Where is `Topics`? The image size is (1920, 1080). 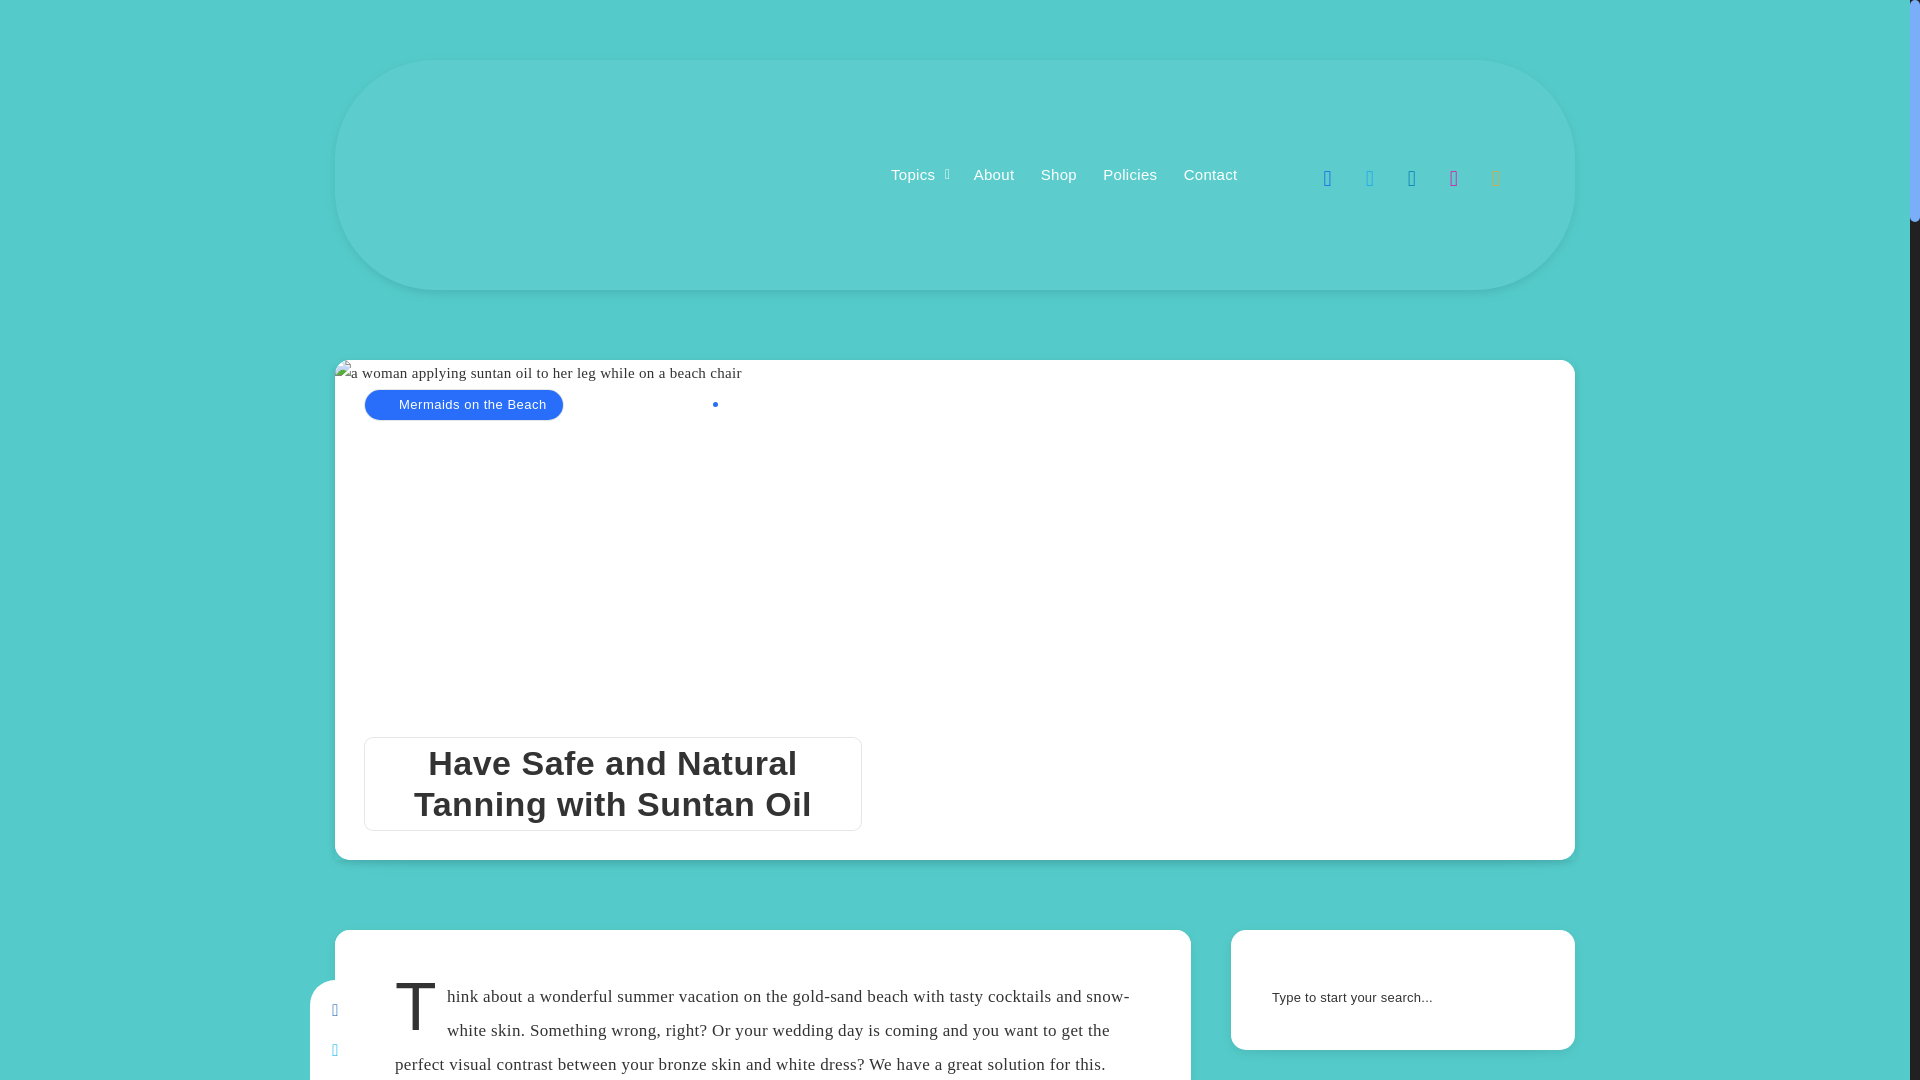
Topics is located at coordinates (912, 175).